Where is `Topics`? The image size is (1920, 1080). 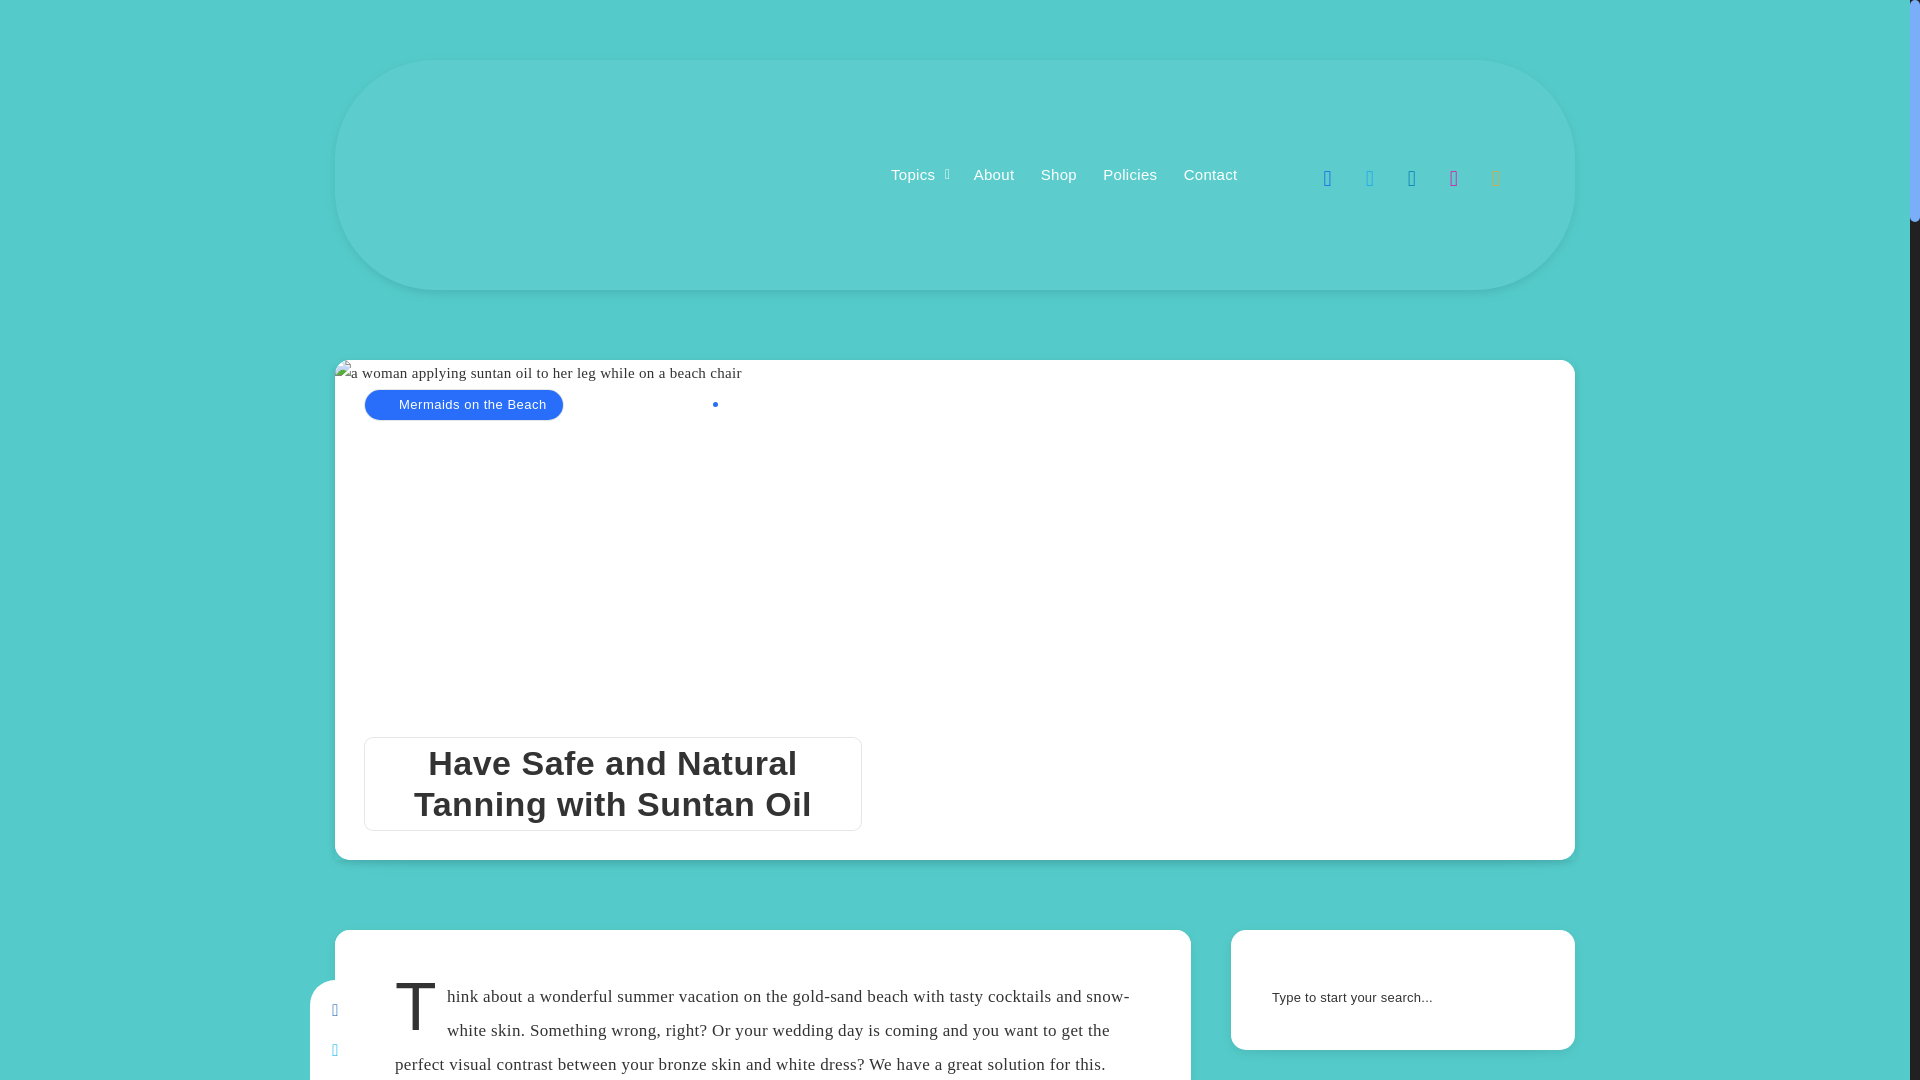
Topics is located at coordinates (912, 175).